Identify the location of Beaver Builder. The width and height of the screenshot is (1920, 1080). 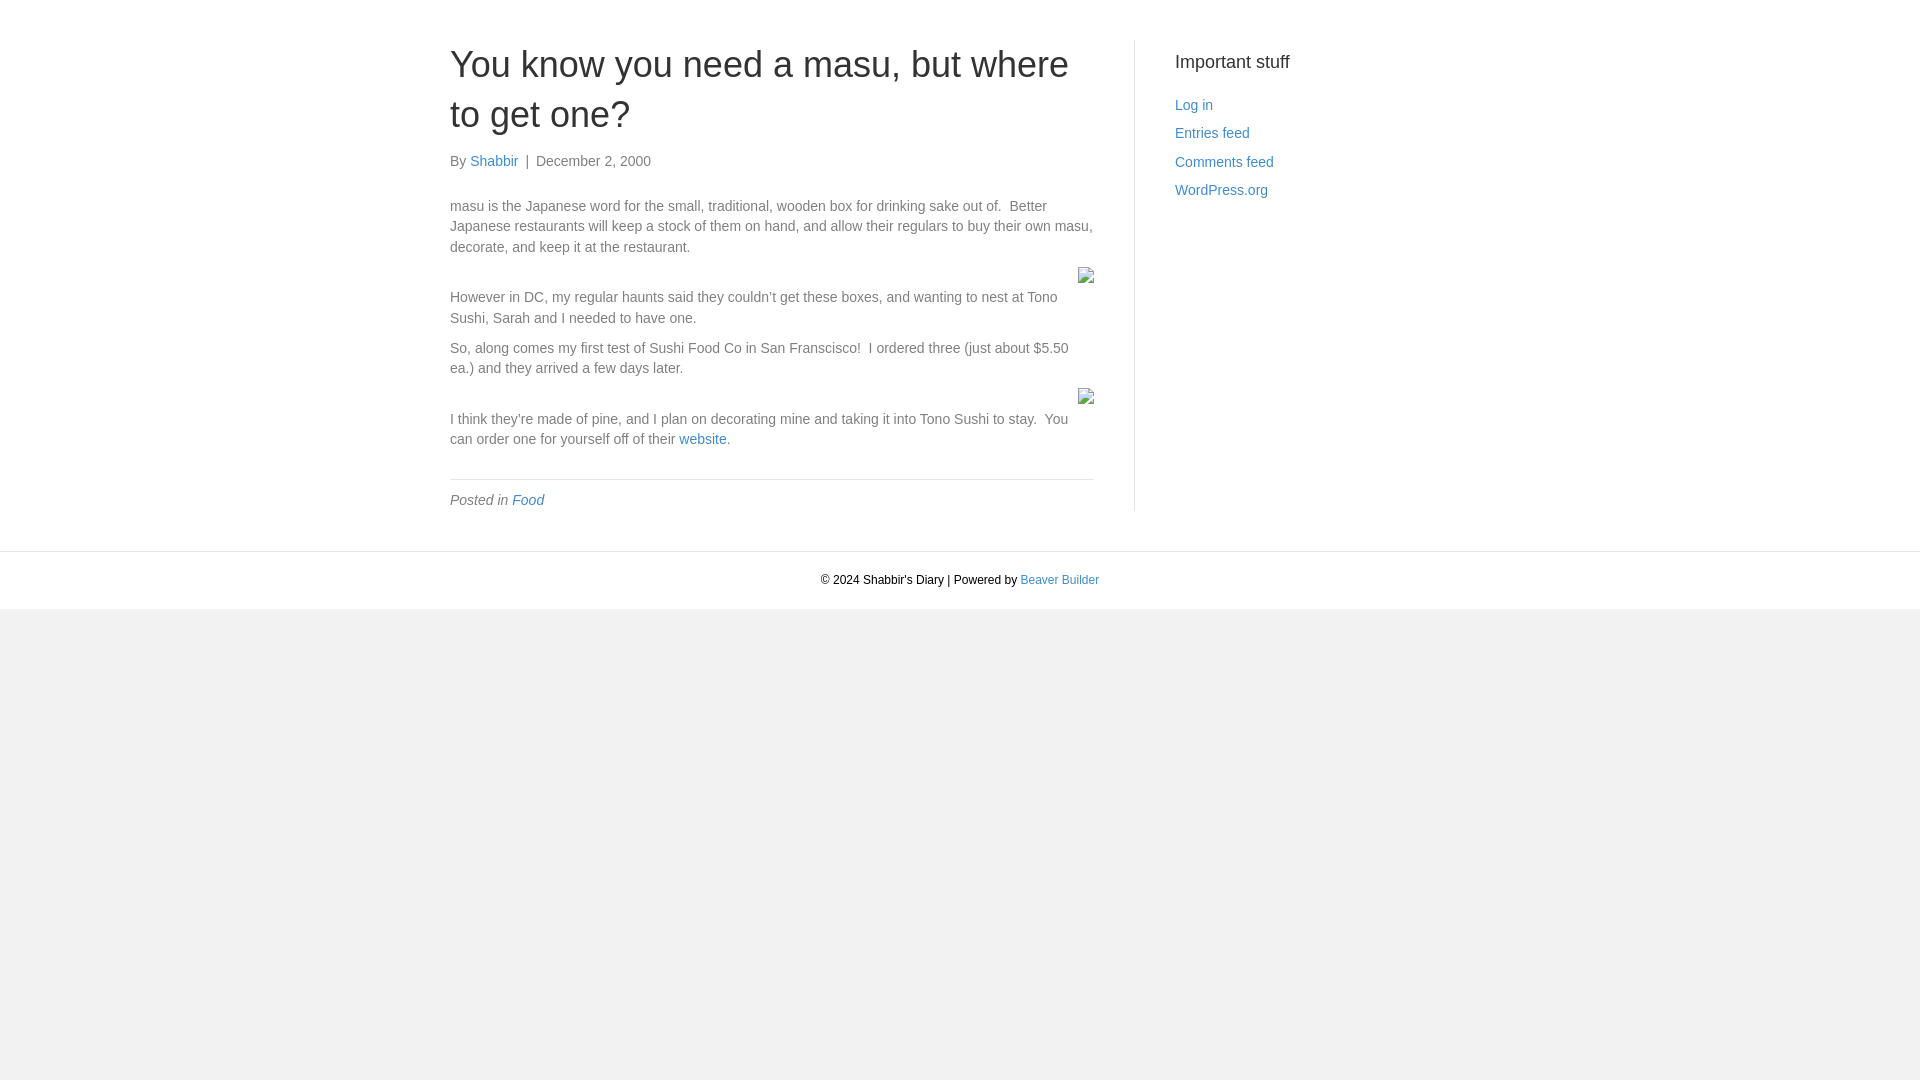
(1058, 580).